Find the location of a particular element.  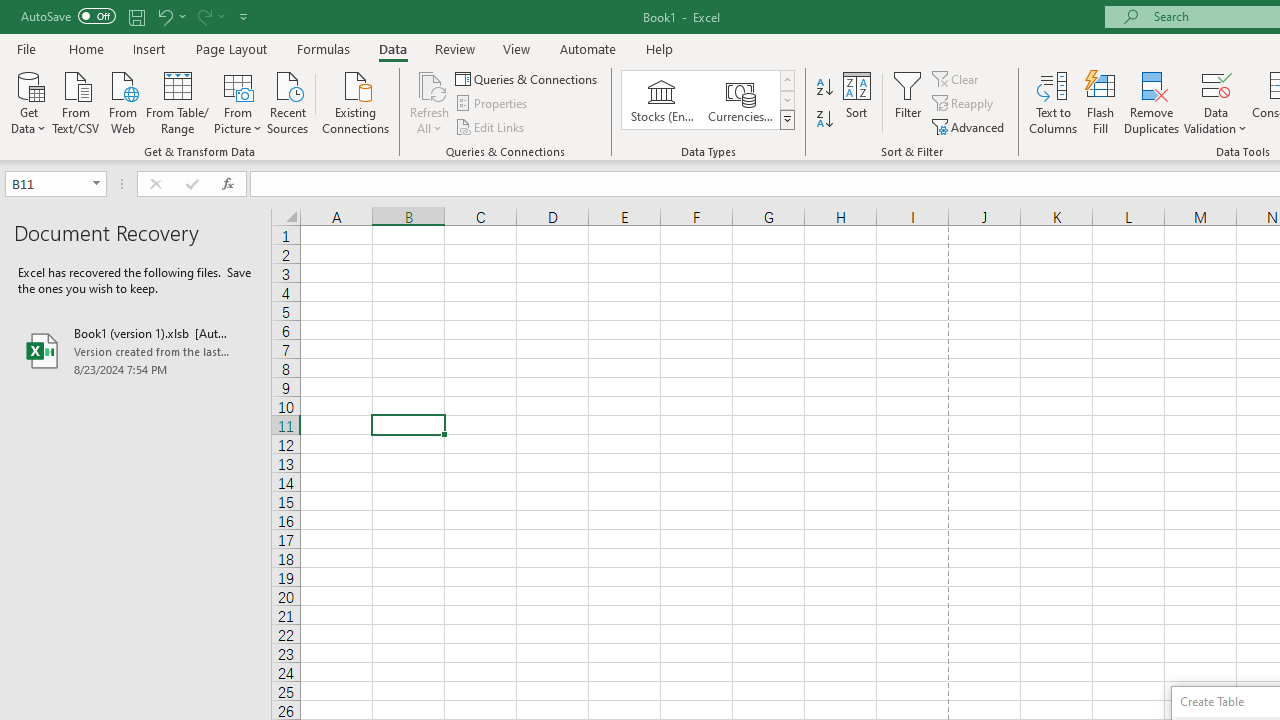

Data Types is located at coordinates (786, 120).